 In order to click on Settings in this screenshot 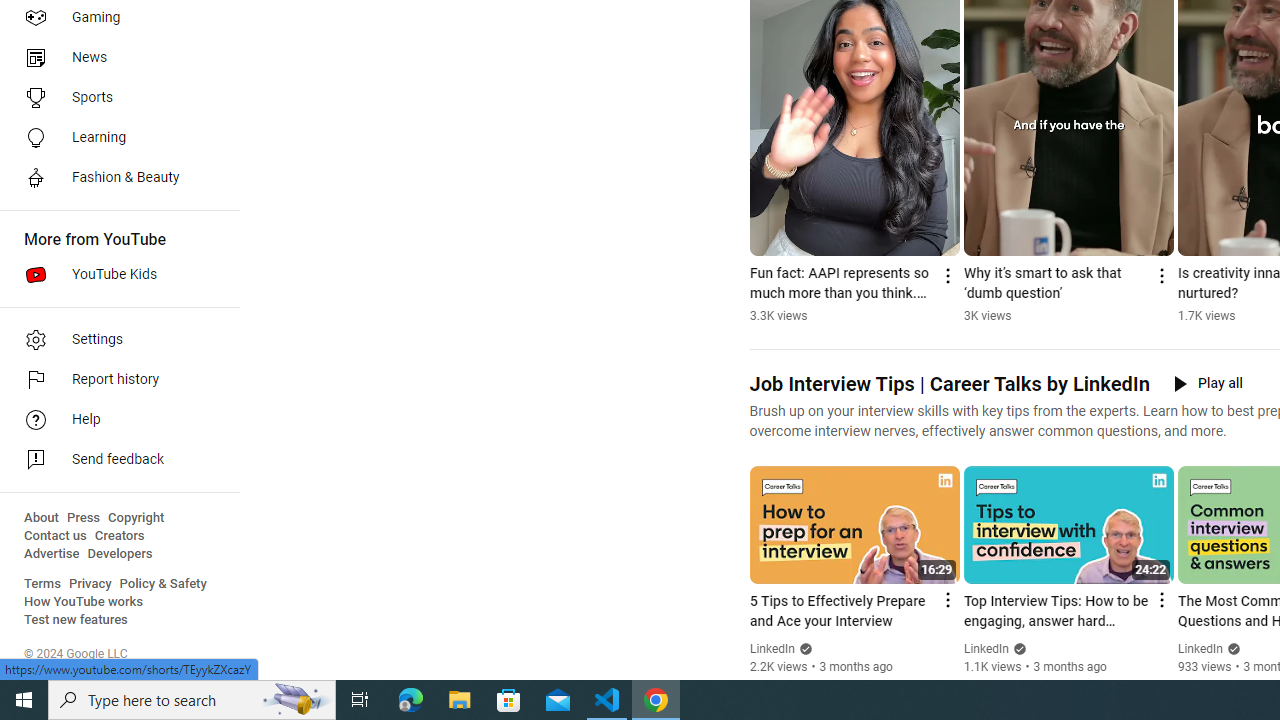, I will do `click(114, 340)`.